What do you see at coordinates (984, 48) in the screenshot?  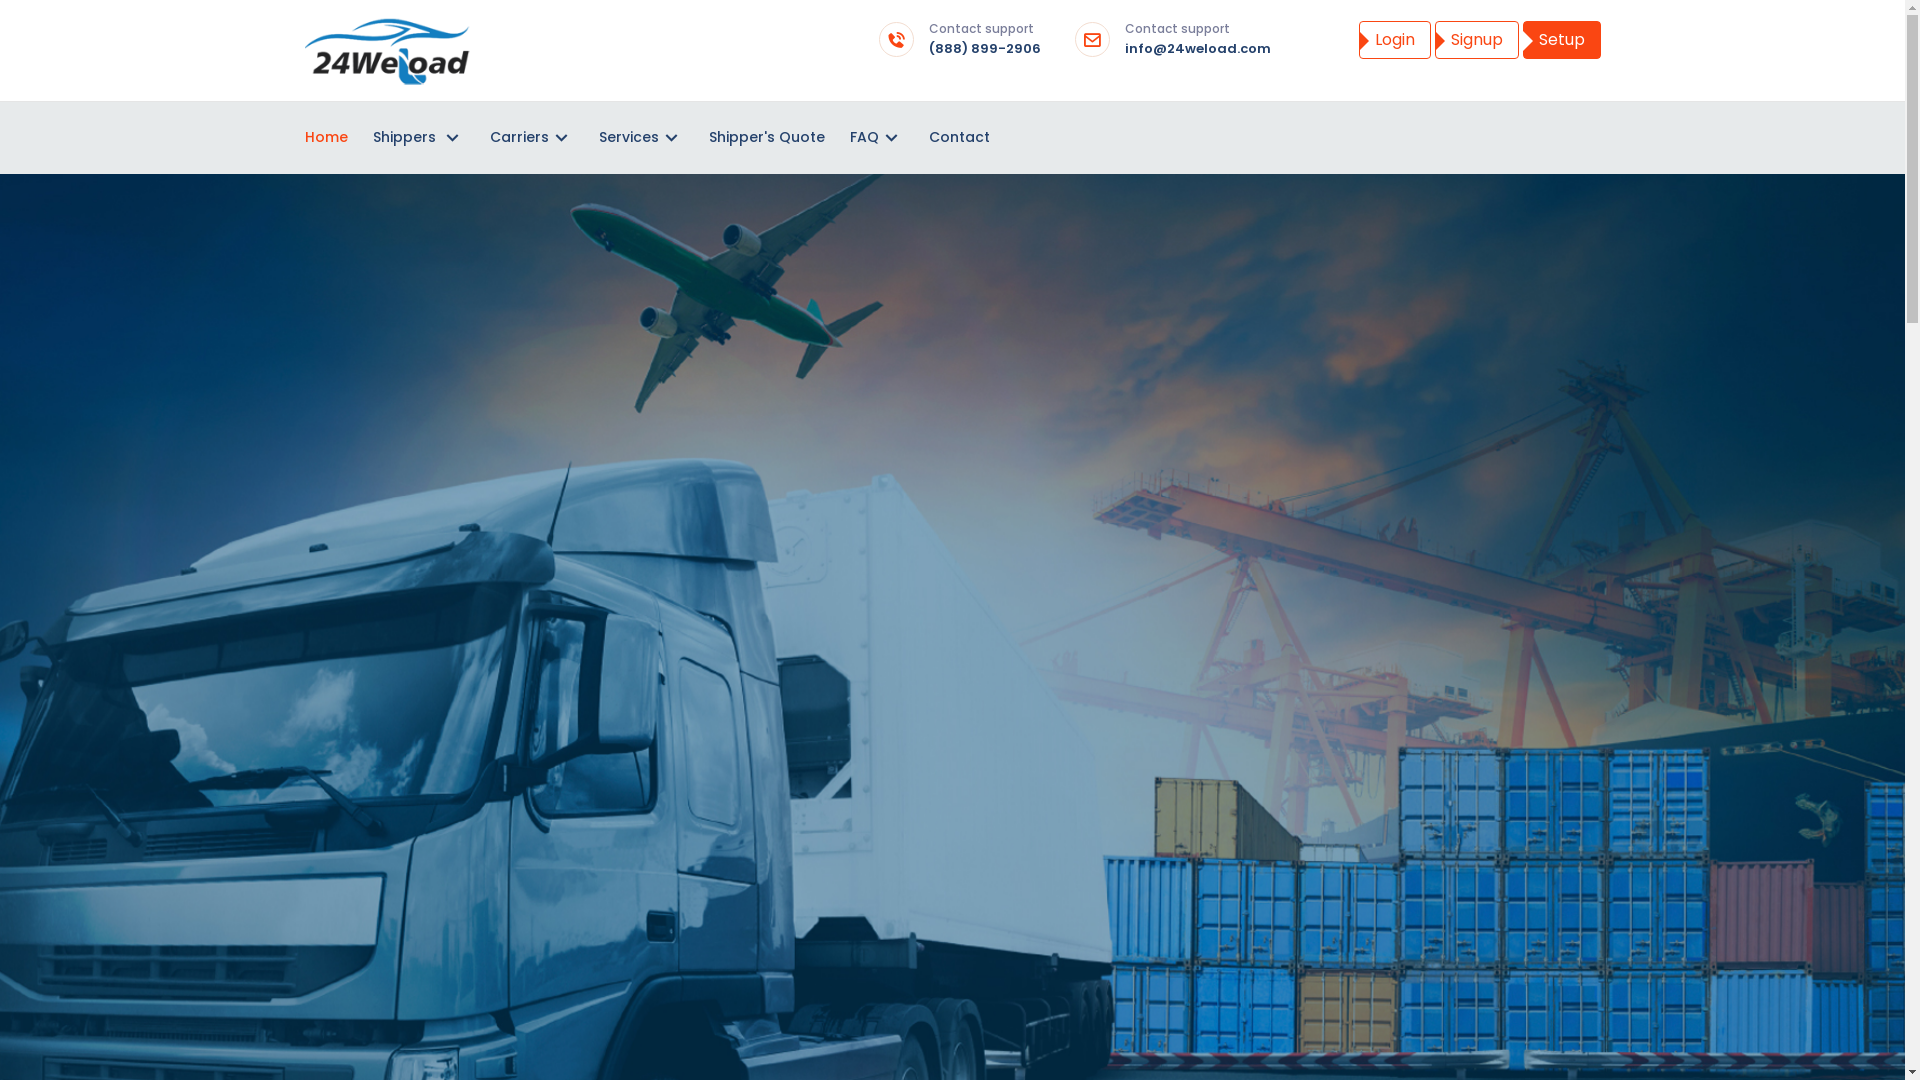 I see `(888) 899-2906` at bounding box center [984, 48].